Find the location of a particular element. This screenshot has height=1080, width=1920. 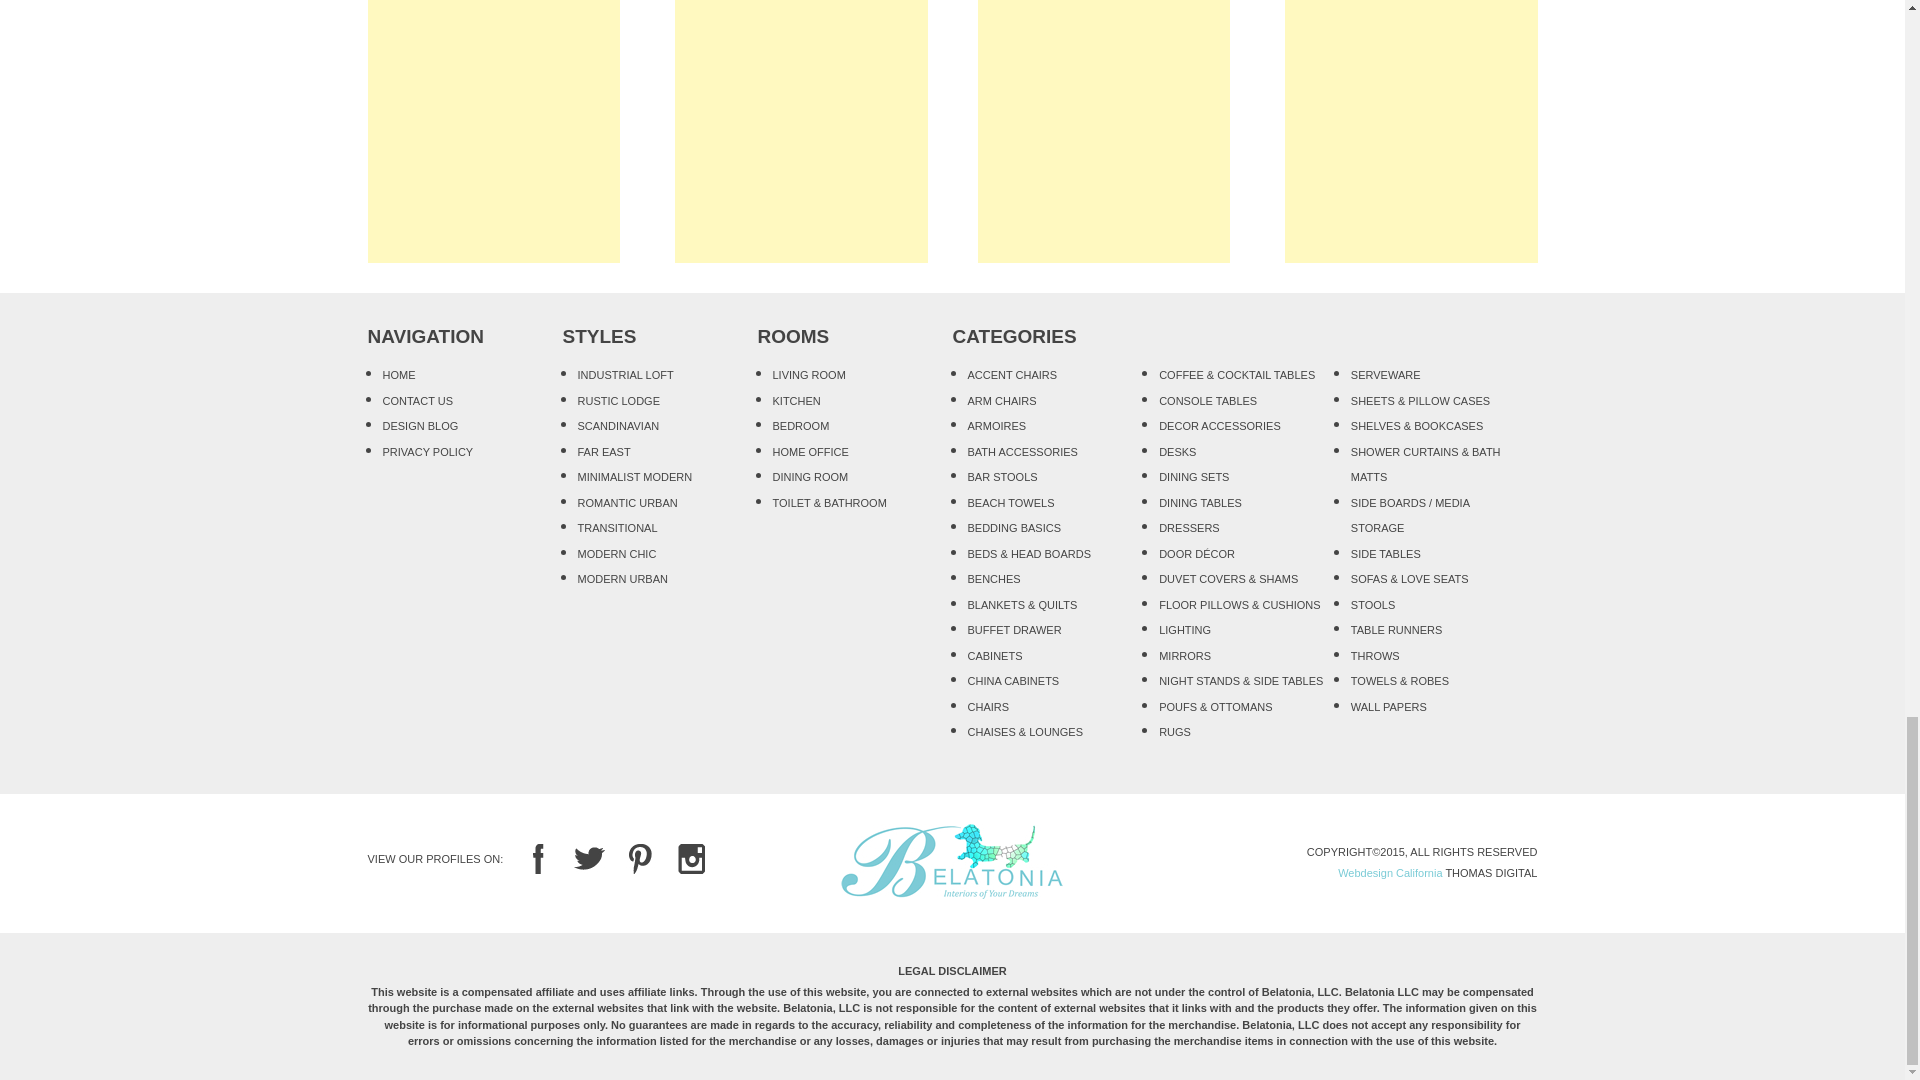

LIVING ROOM is located at coordinates (808, 375).